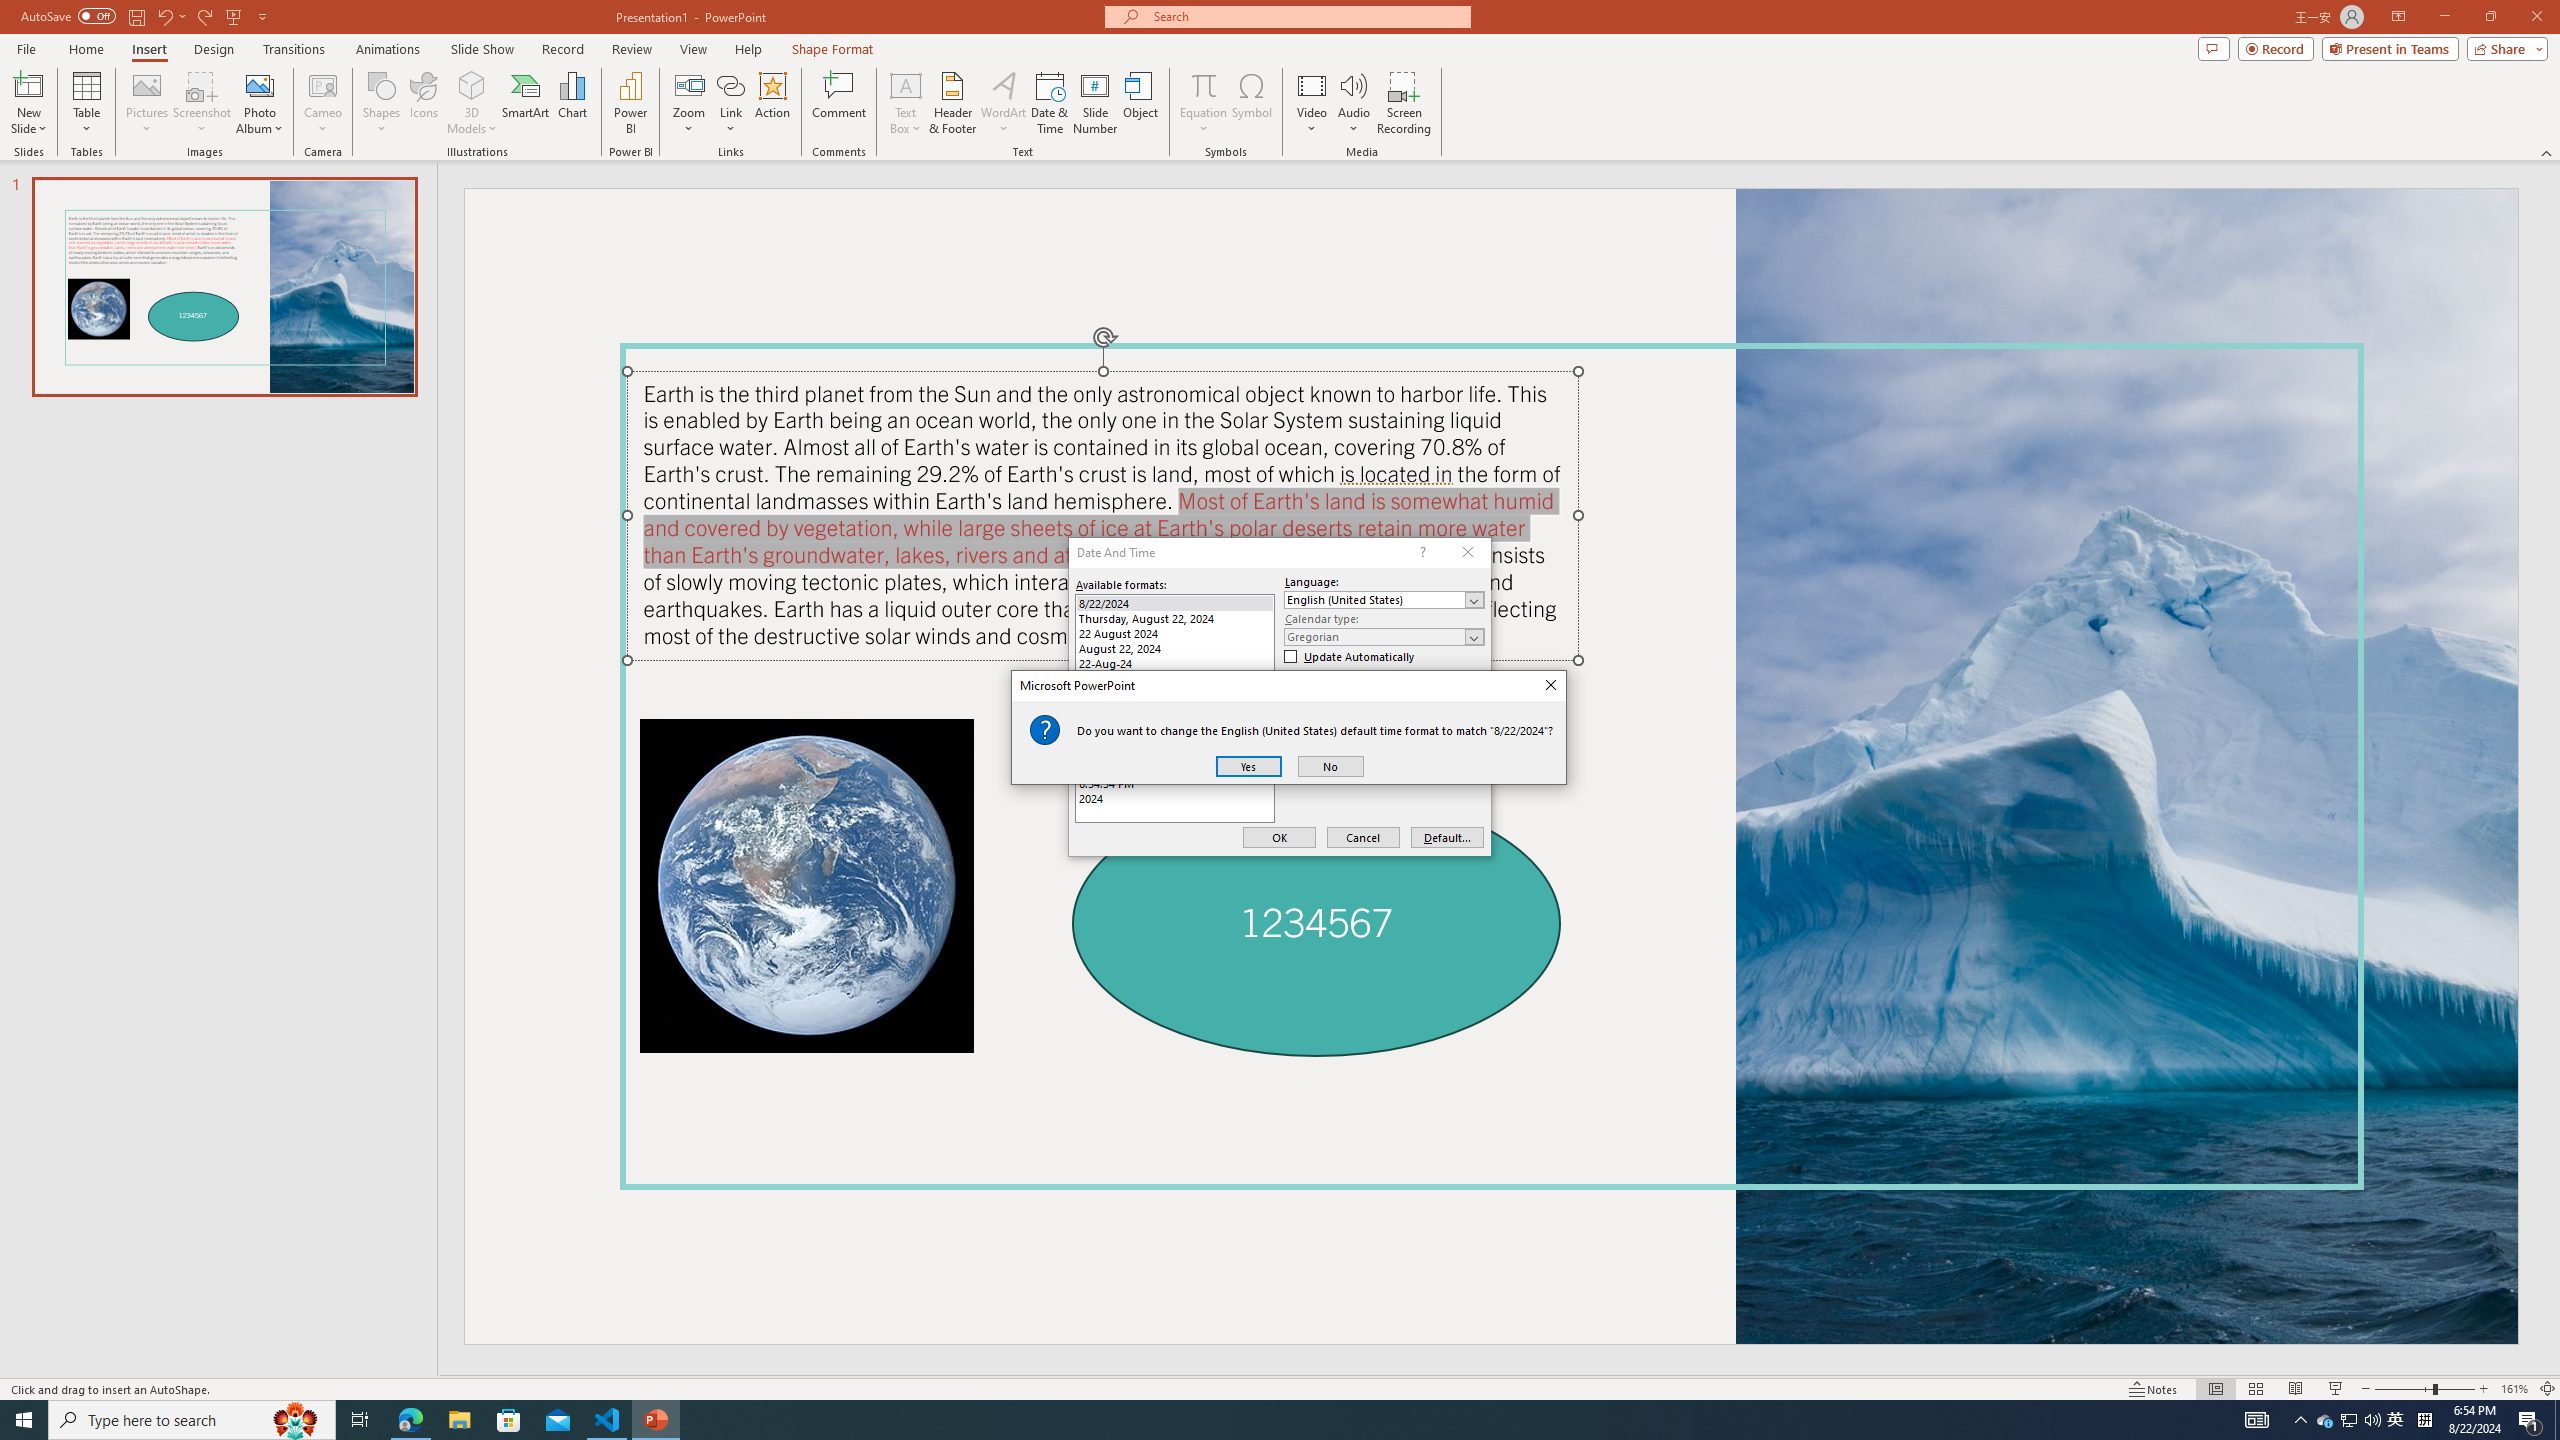 The width and height of the screenshot is (2560, 1440). I want to click on 3D Models, so click(472, 103).